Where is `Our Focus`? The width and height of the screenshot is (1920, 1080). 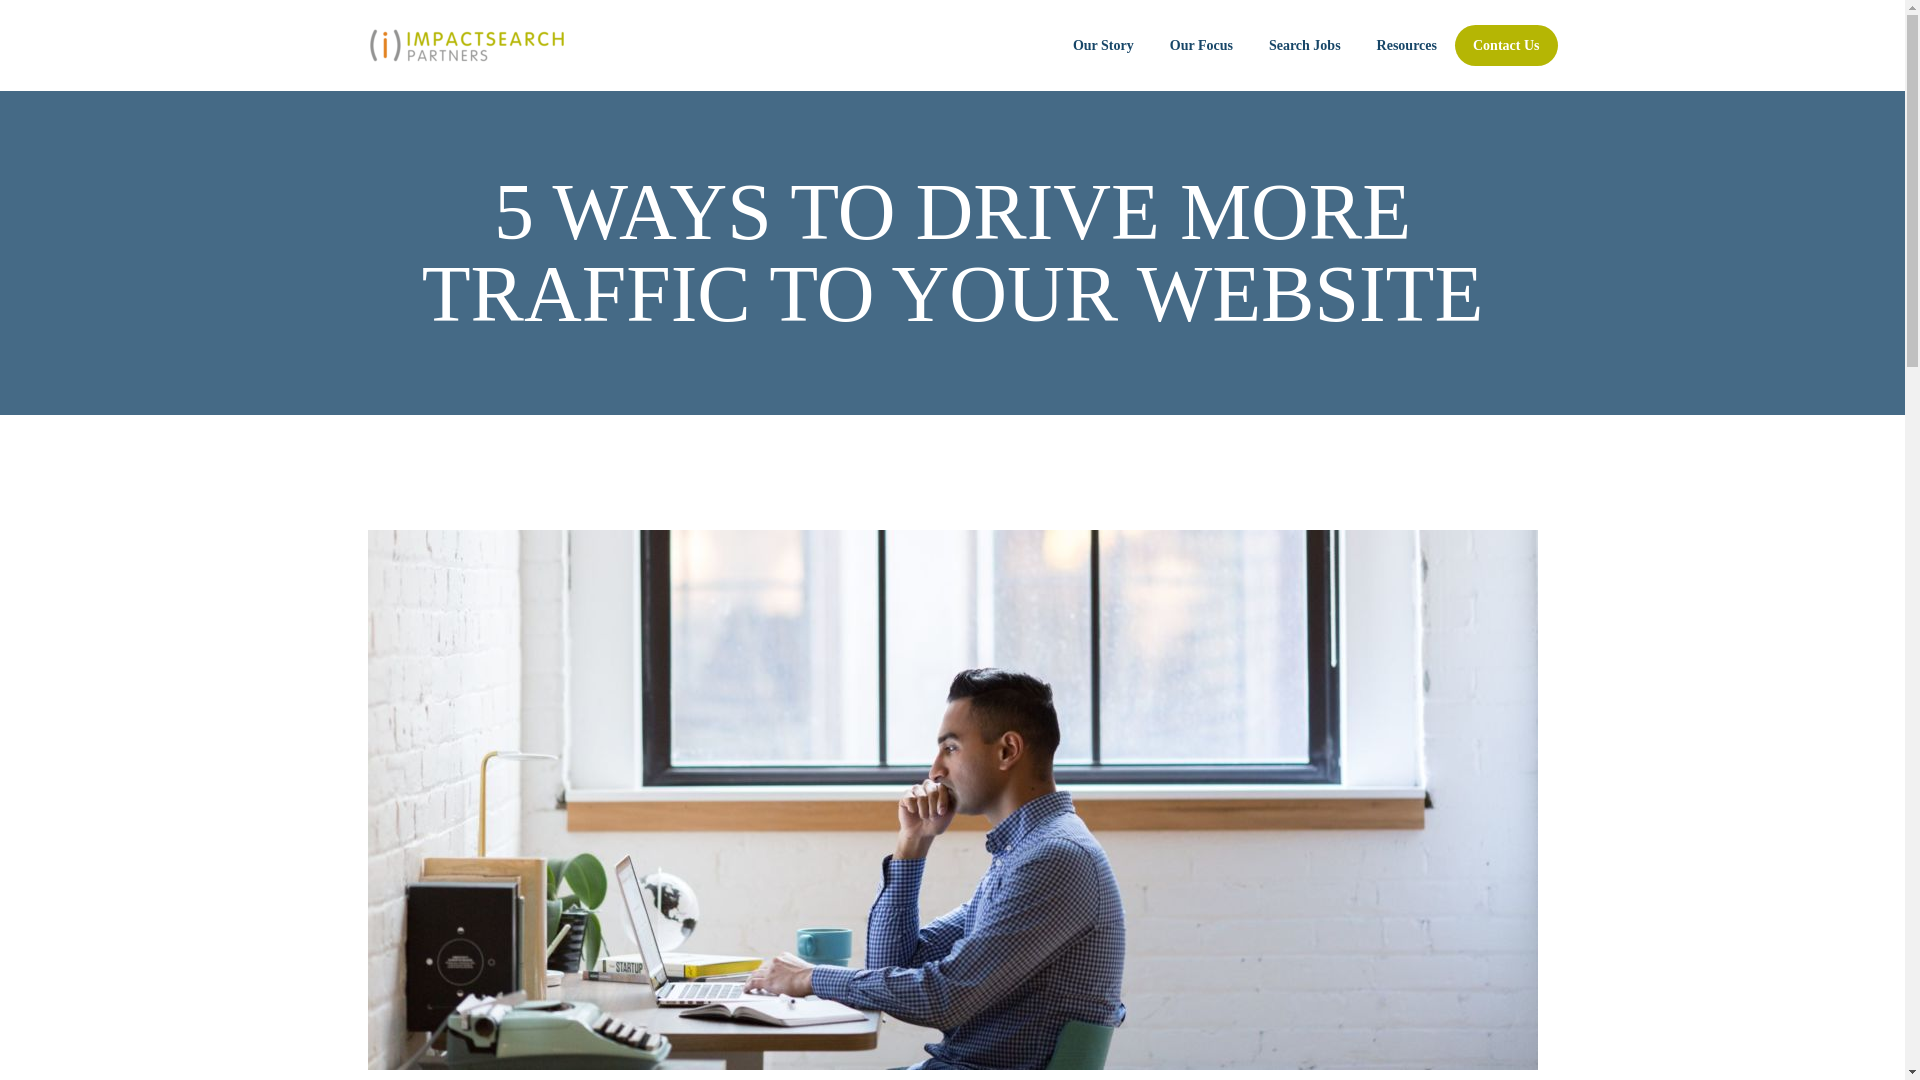 Our Focus is located at coordinates (1202, 46).